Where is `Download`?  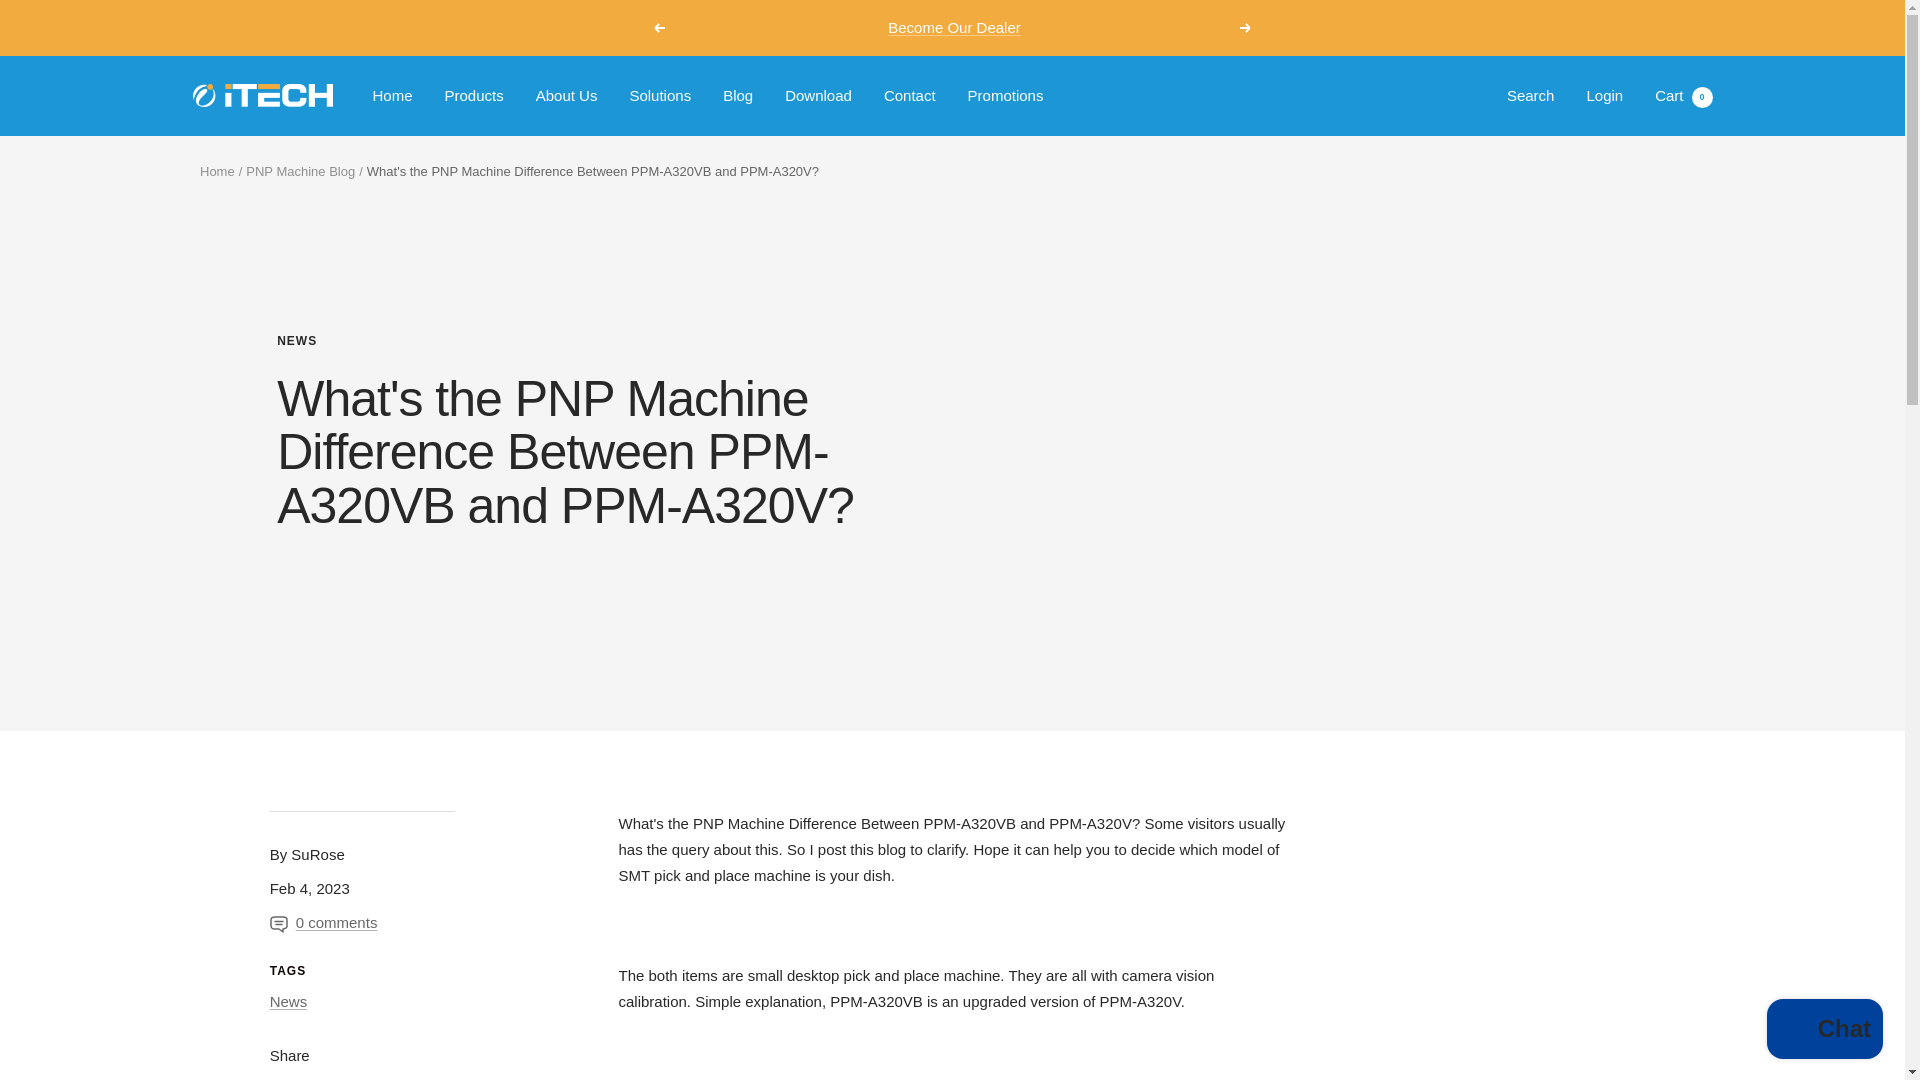
Download is located at coordinates (818, 96).